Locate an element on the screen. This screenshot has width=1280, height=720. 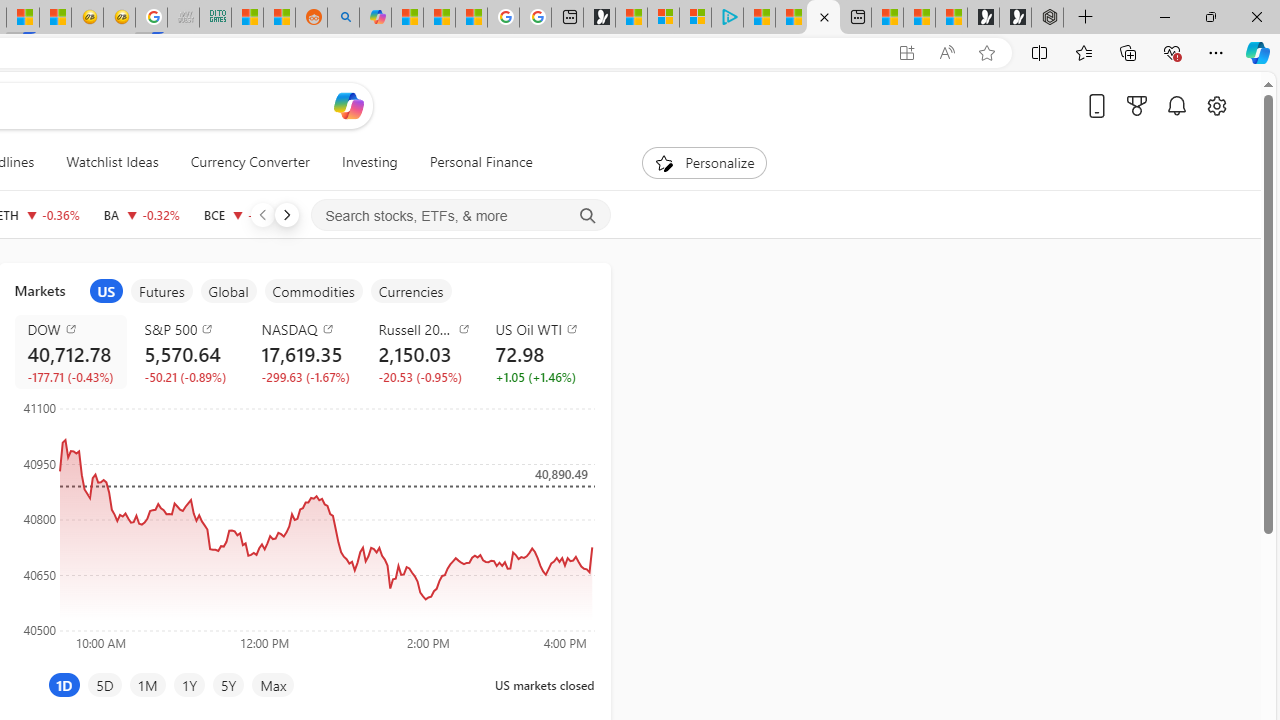
NASDAQ is located at coordinates (308, 328).